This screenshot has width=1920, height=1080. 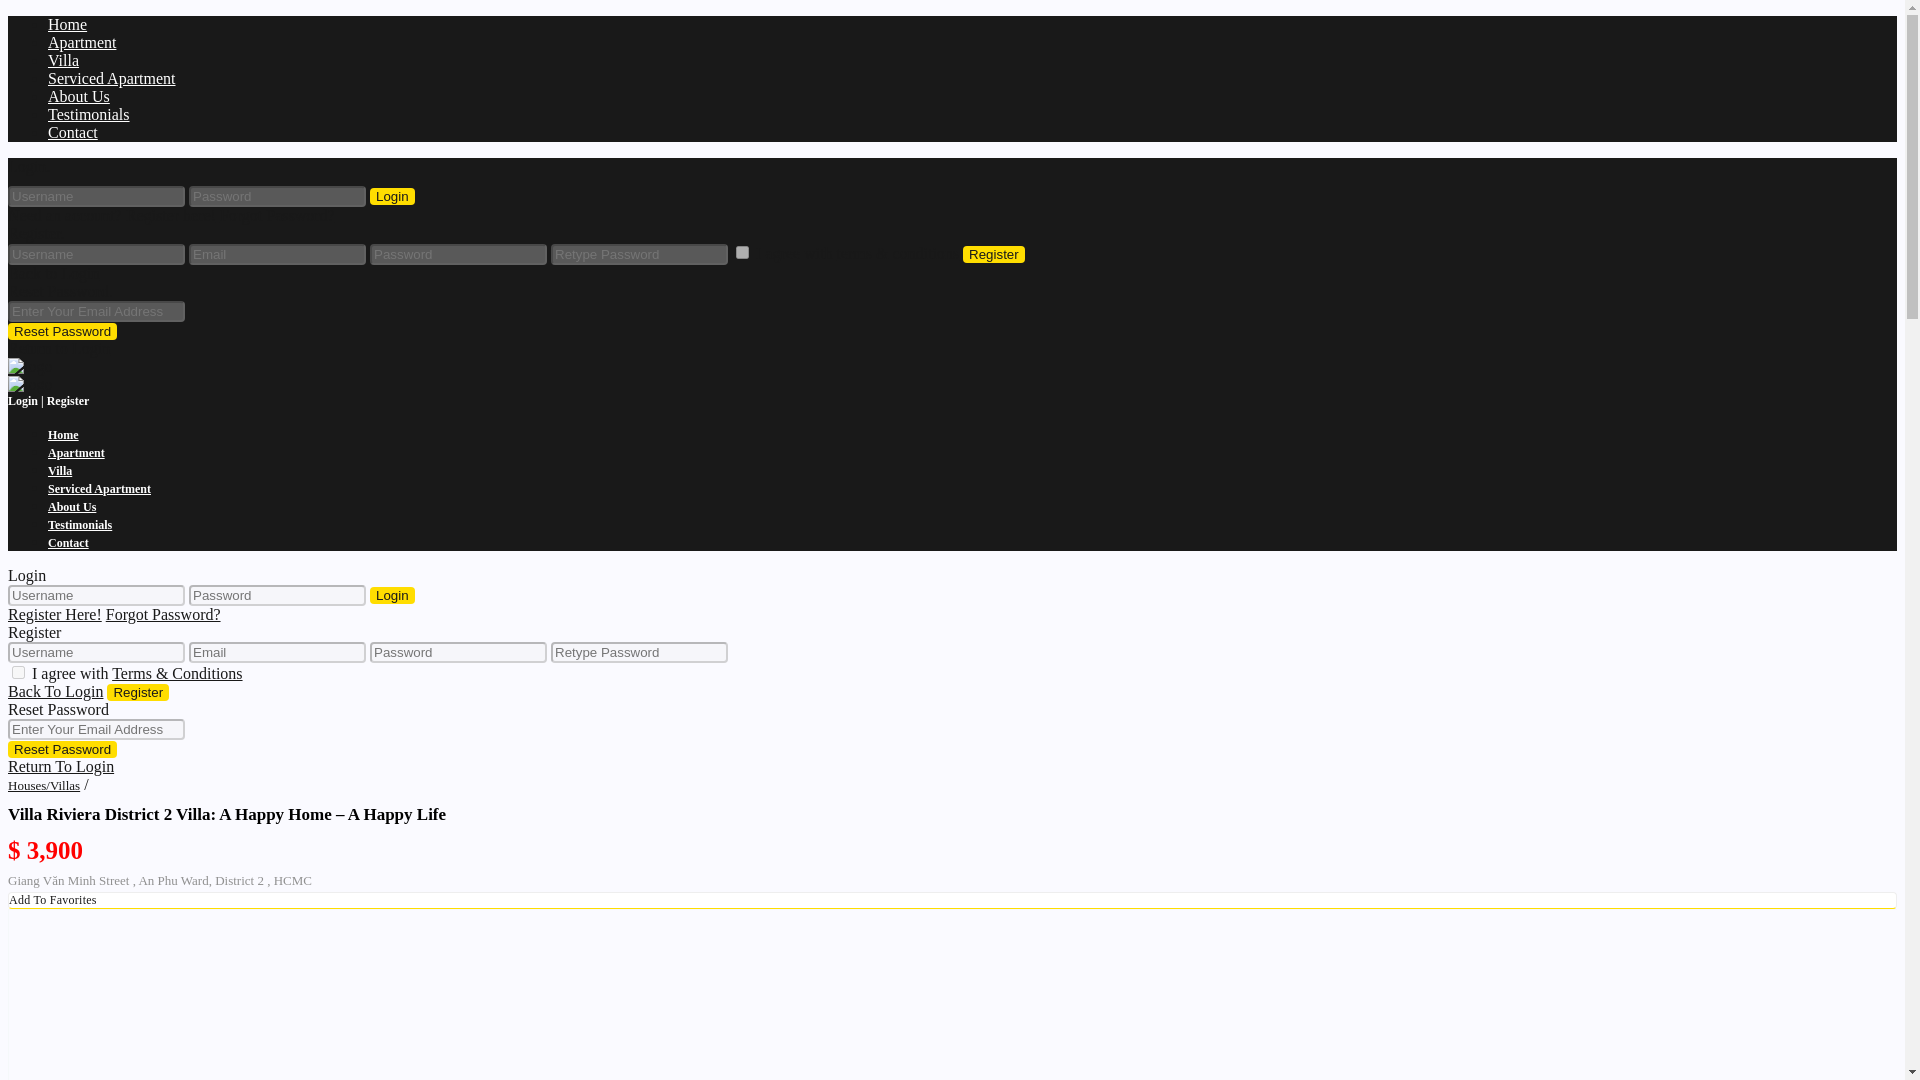 I want to click on About Us, so click(x=78, y=96).